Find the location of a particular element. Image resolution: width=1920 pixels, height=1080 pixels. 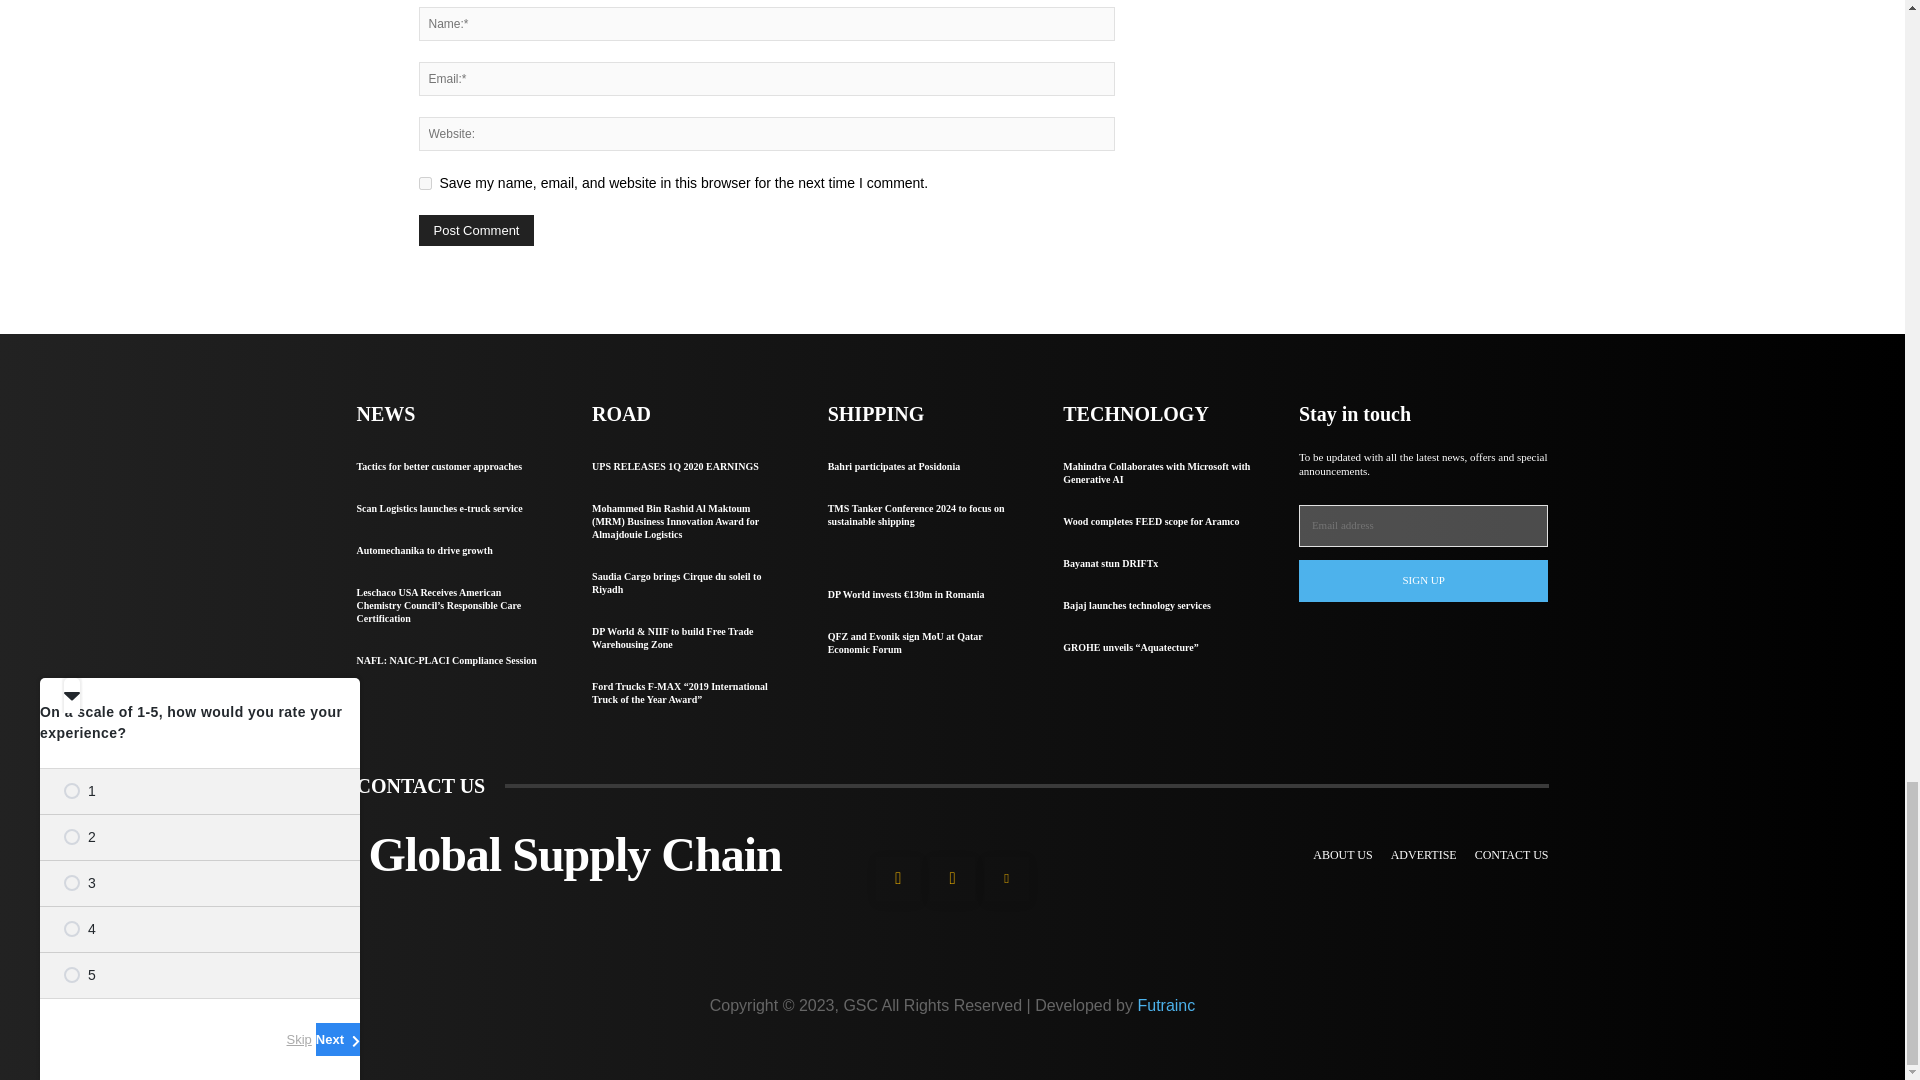

Post Comment is located at coordinates (476, 230).